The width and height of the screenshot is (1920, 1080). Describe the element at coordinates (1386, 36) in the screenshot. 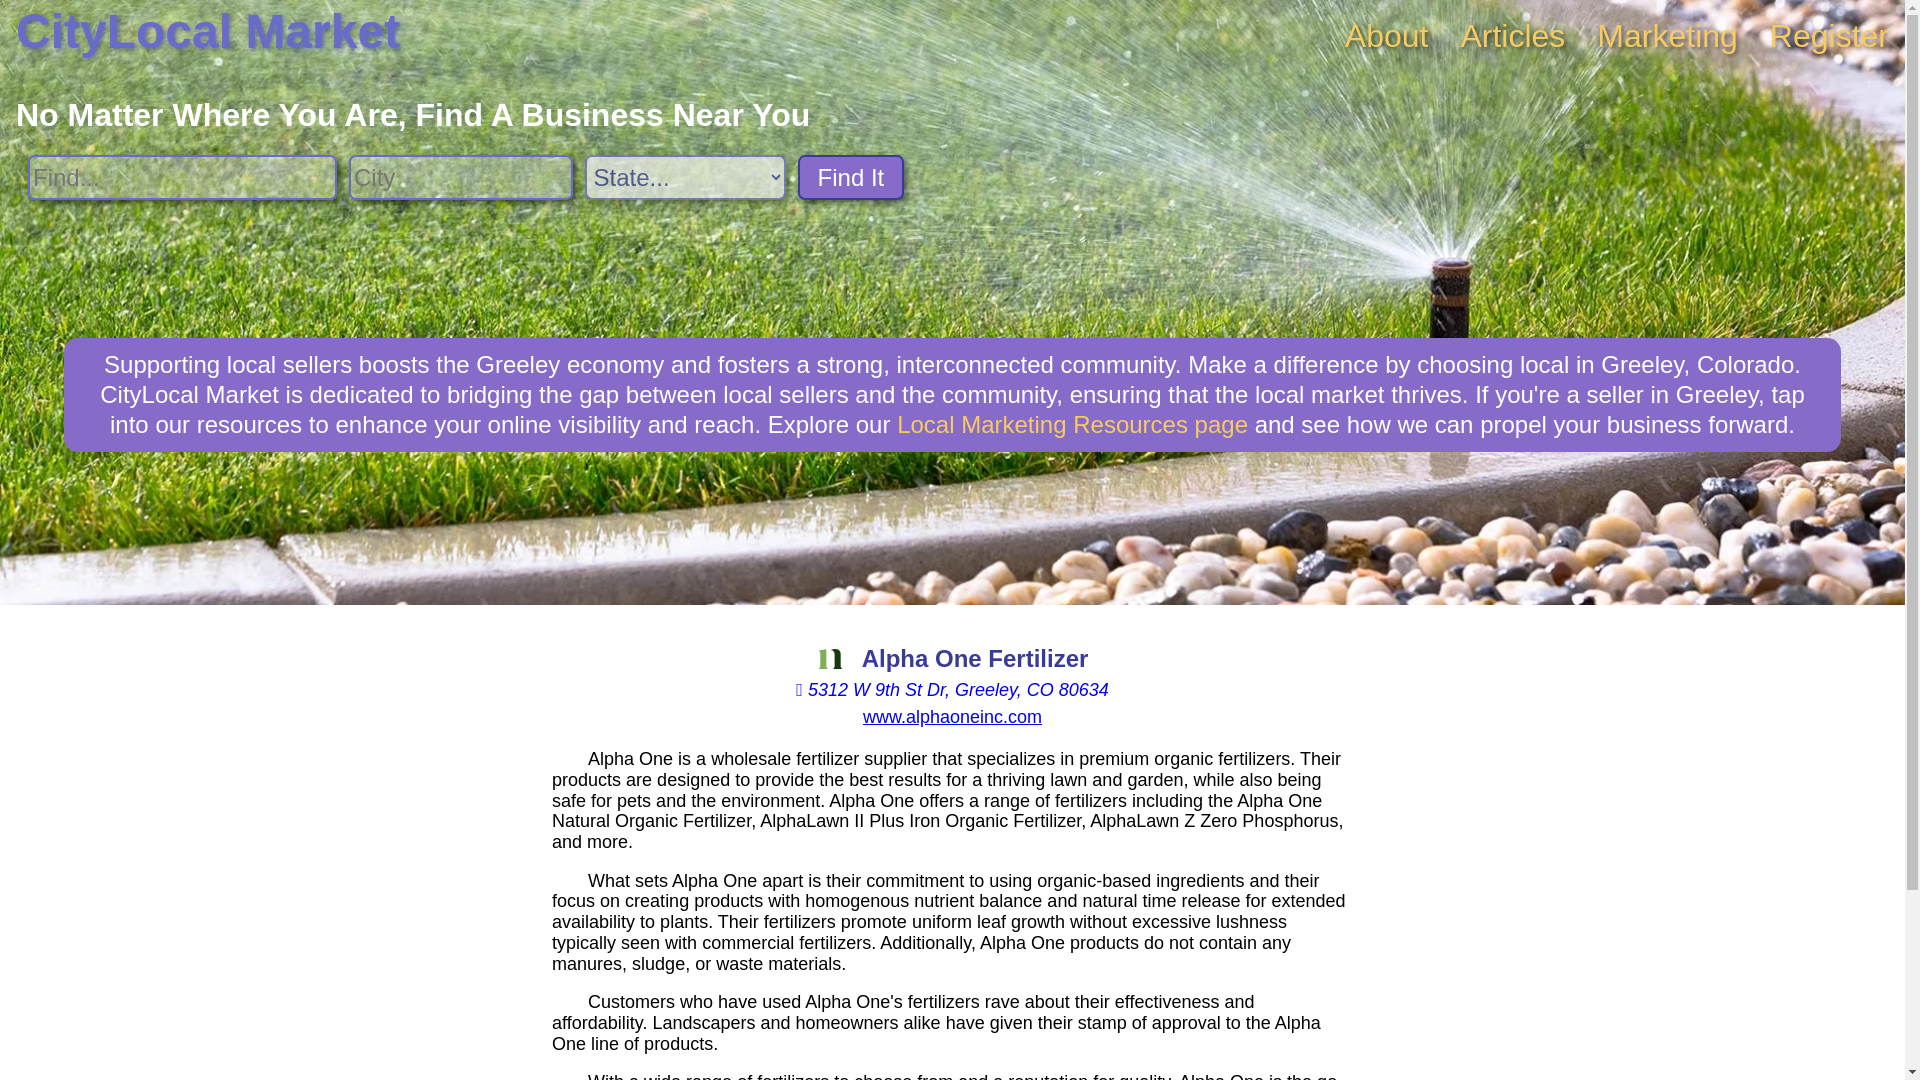

I see `About CityLocal Market` at that location.